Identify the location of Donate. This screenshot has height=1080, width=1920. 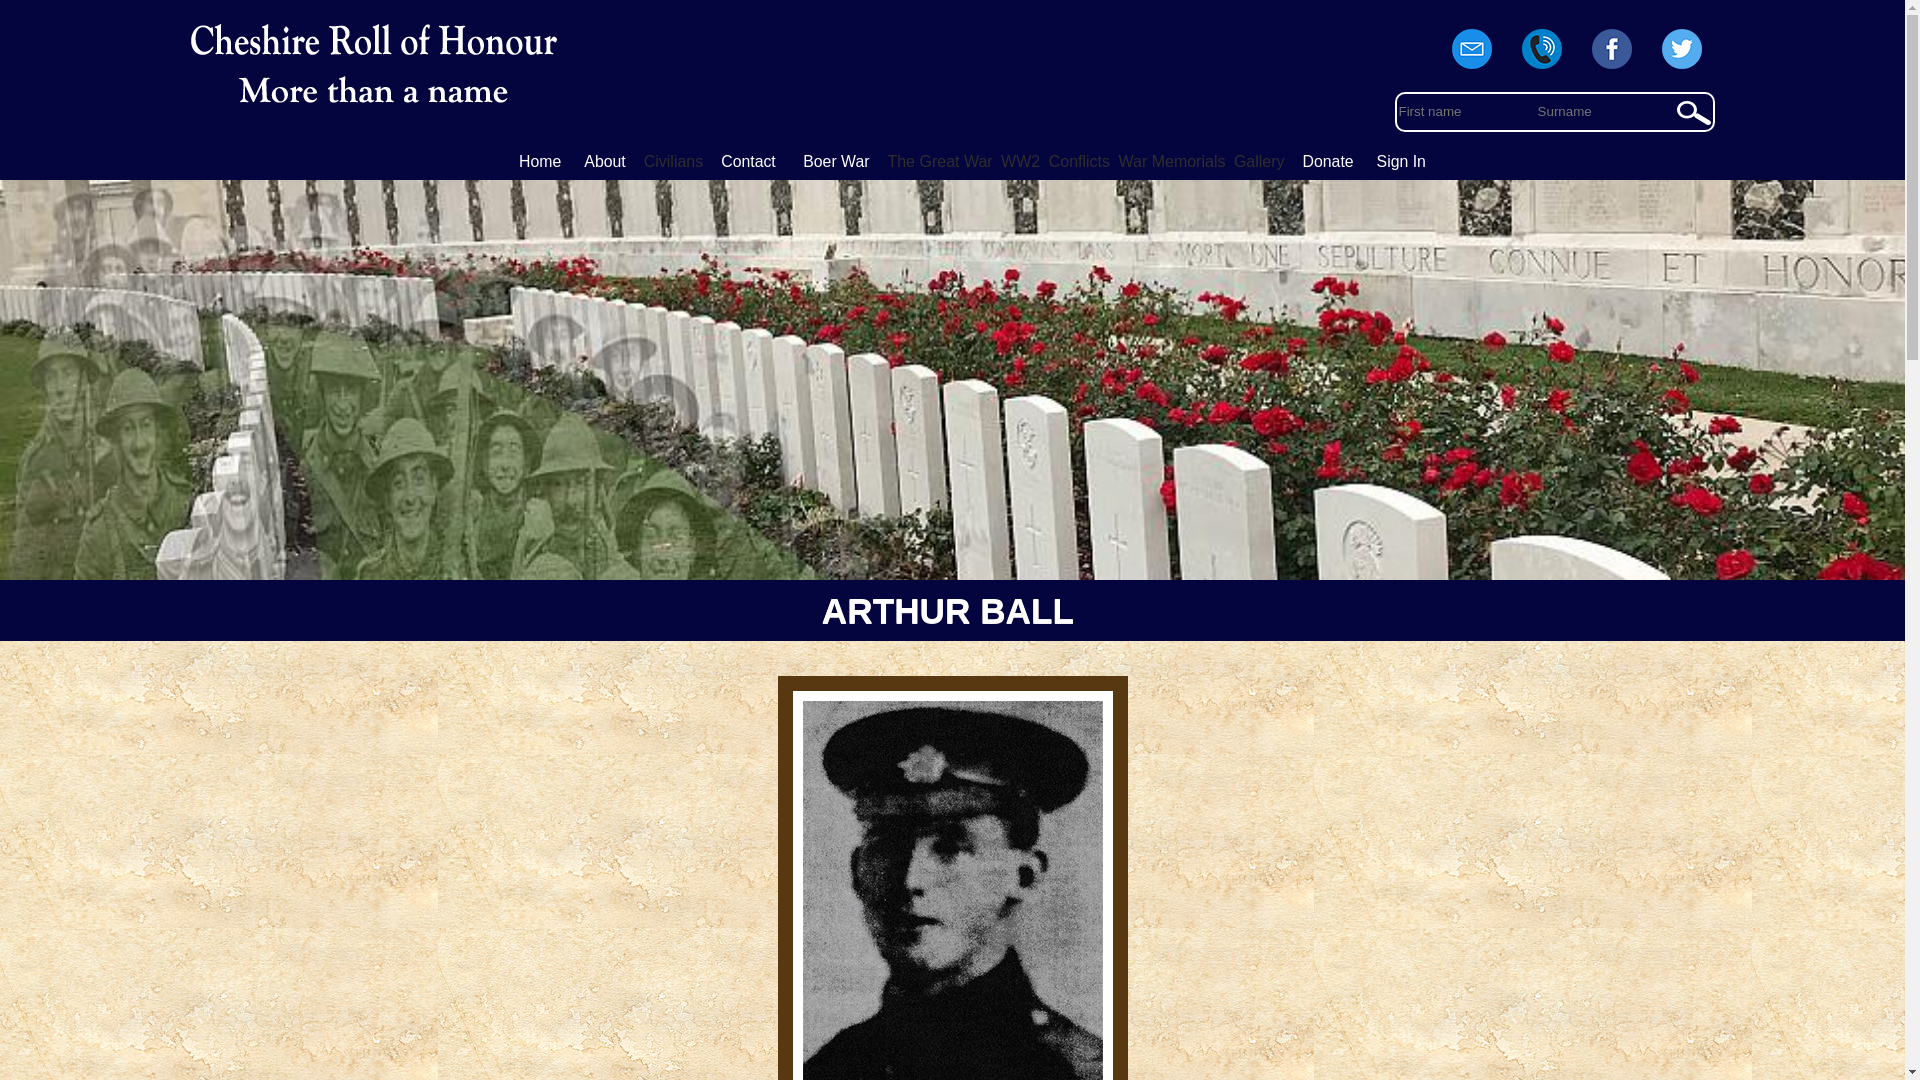
(1328, 161).